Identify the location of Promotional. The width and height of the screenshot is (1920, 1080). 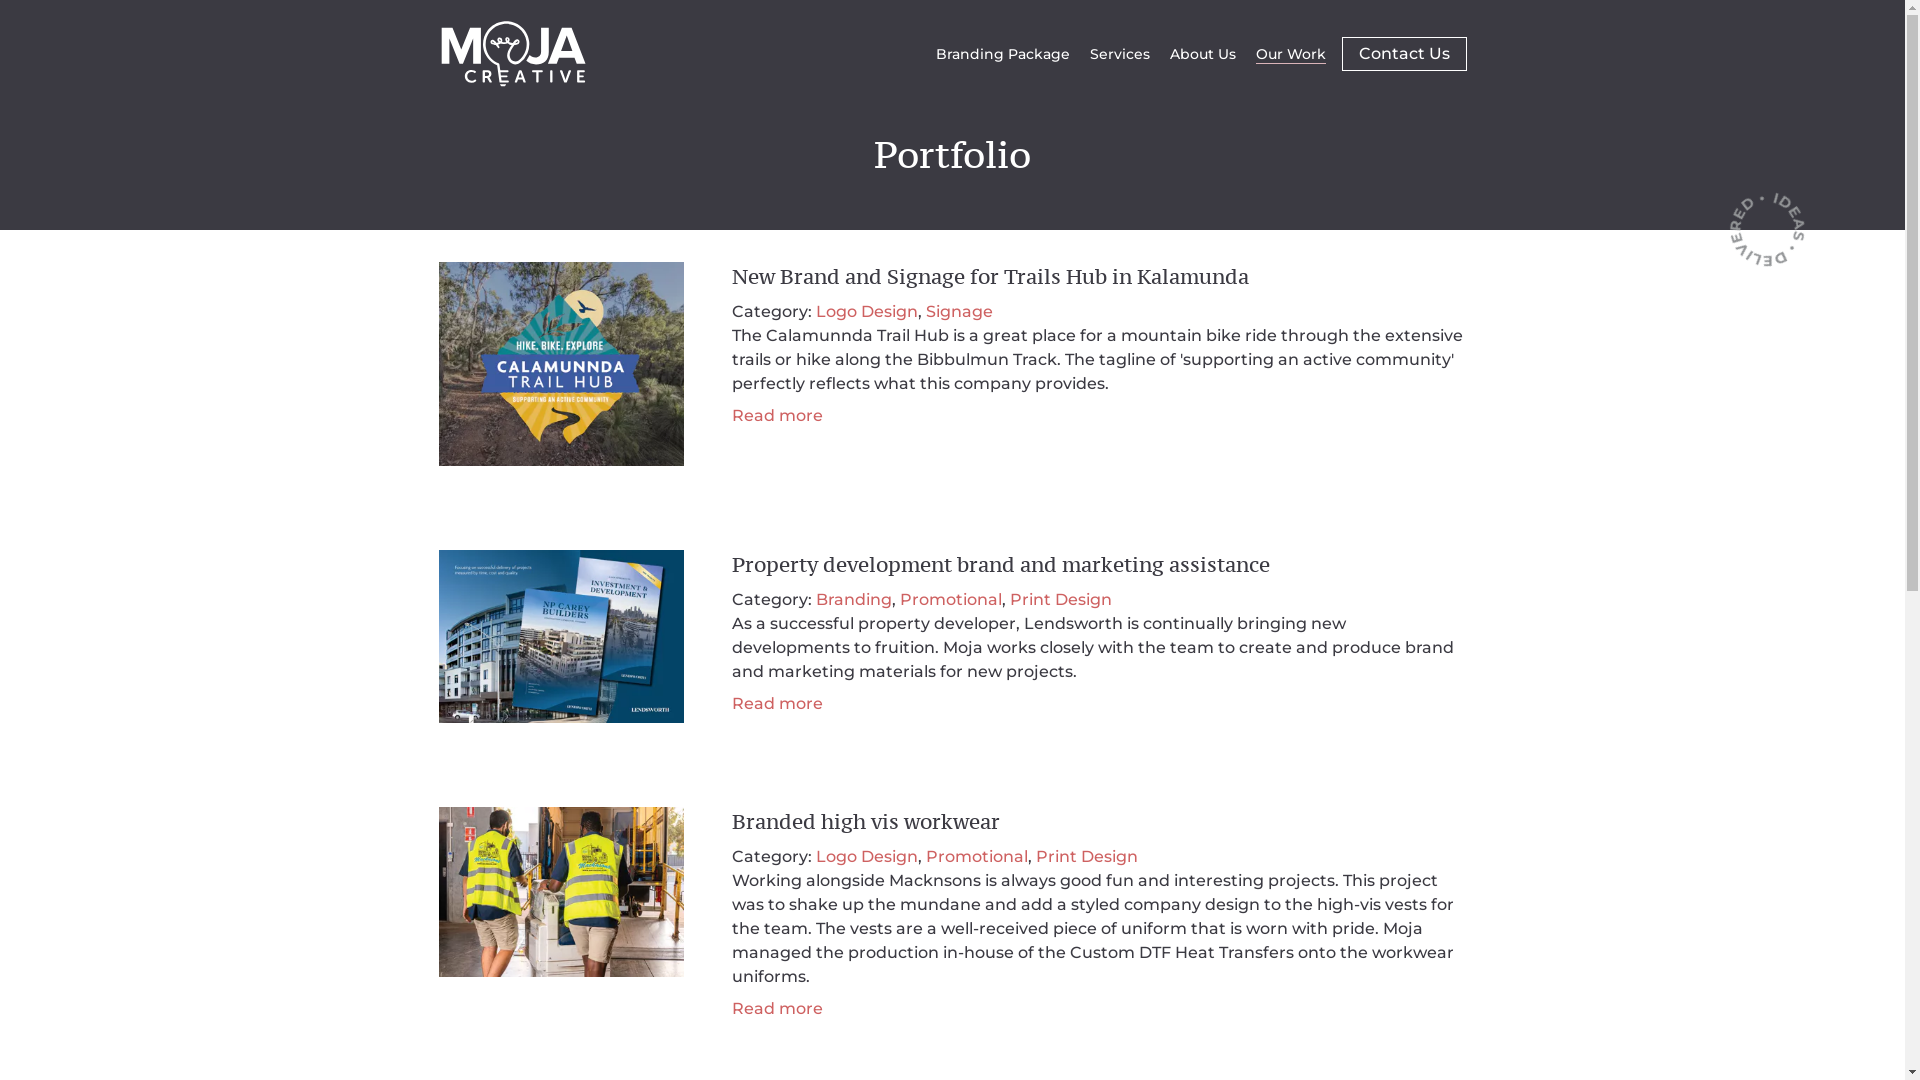
(977, 856).